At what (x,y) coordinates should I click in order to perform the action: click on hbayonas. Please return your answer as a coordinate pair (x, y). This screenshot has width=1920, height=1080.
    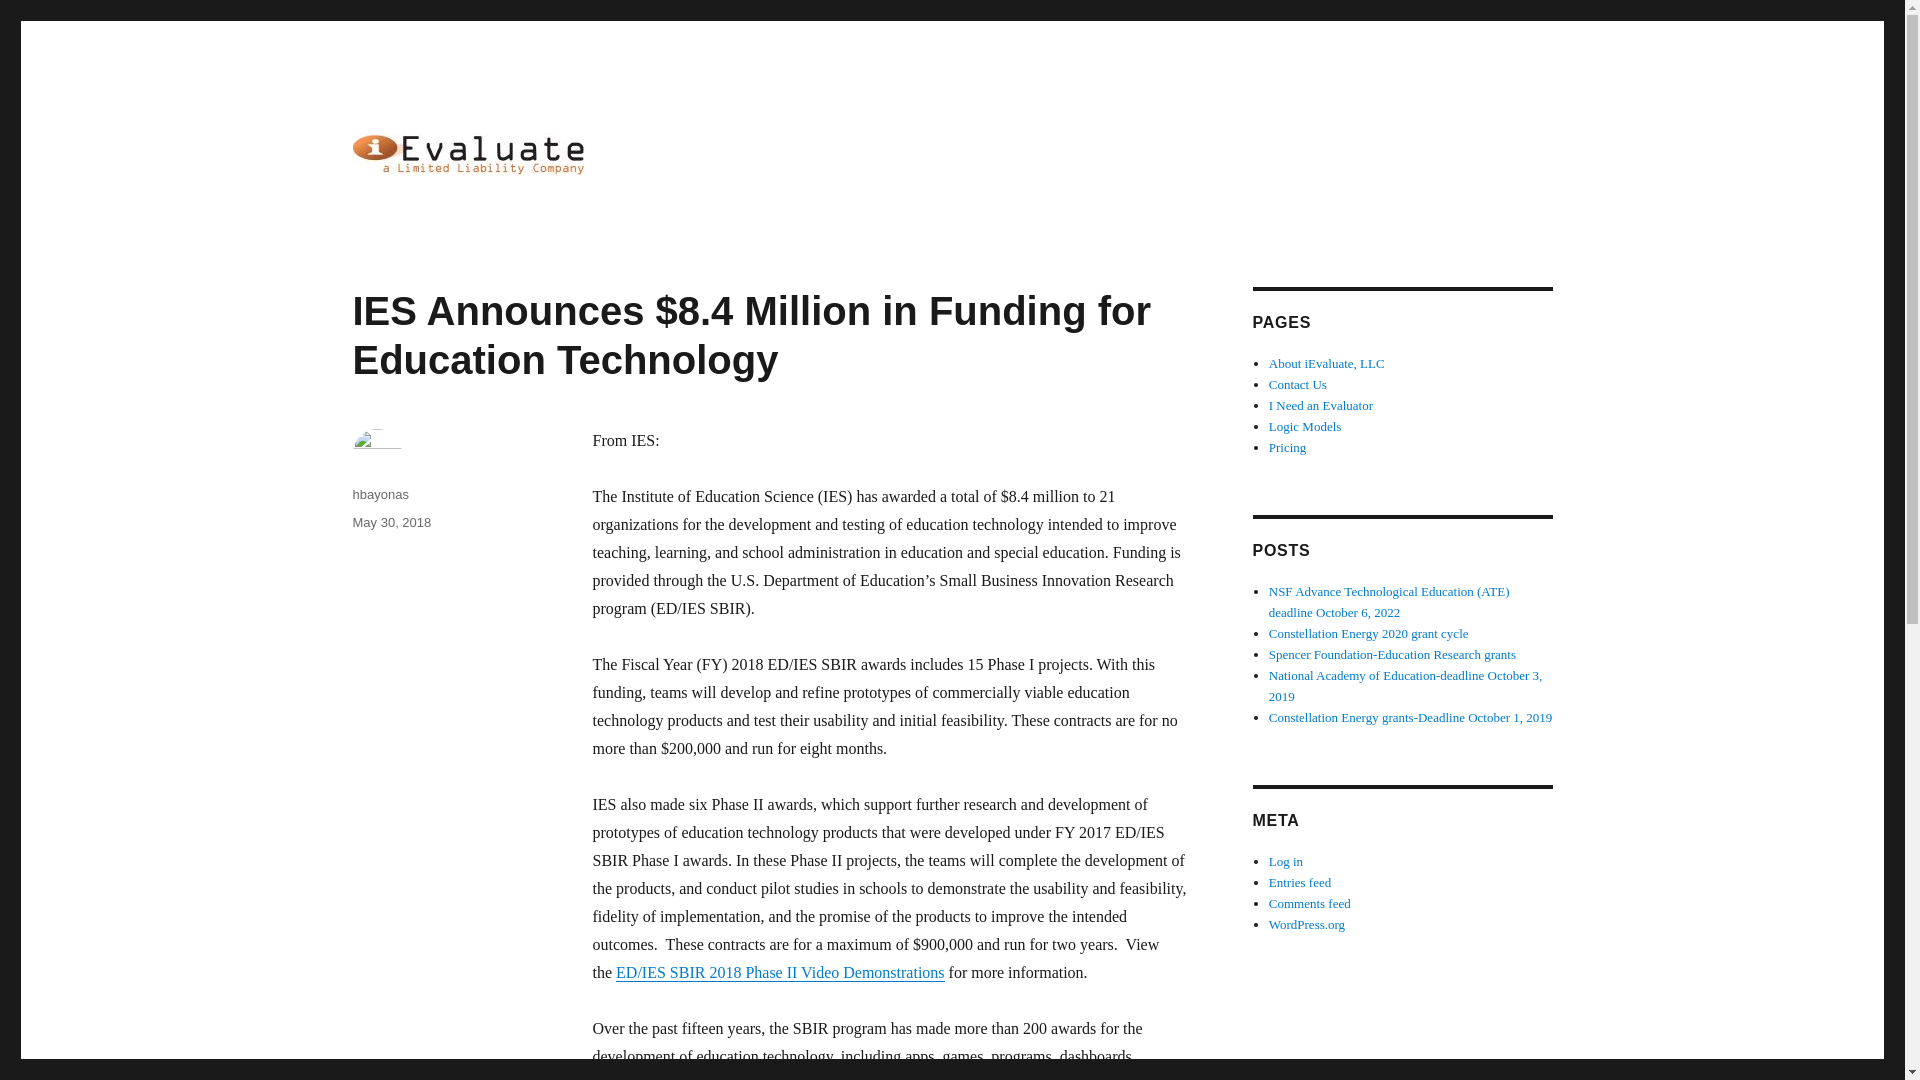
    Looking at the image, I should click on (379, 494).